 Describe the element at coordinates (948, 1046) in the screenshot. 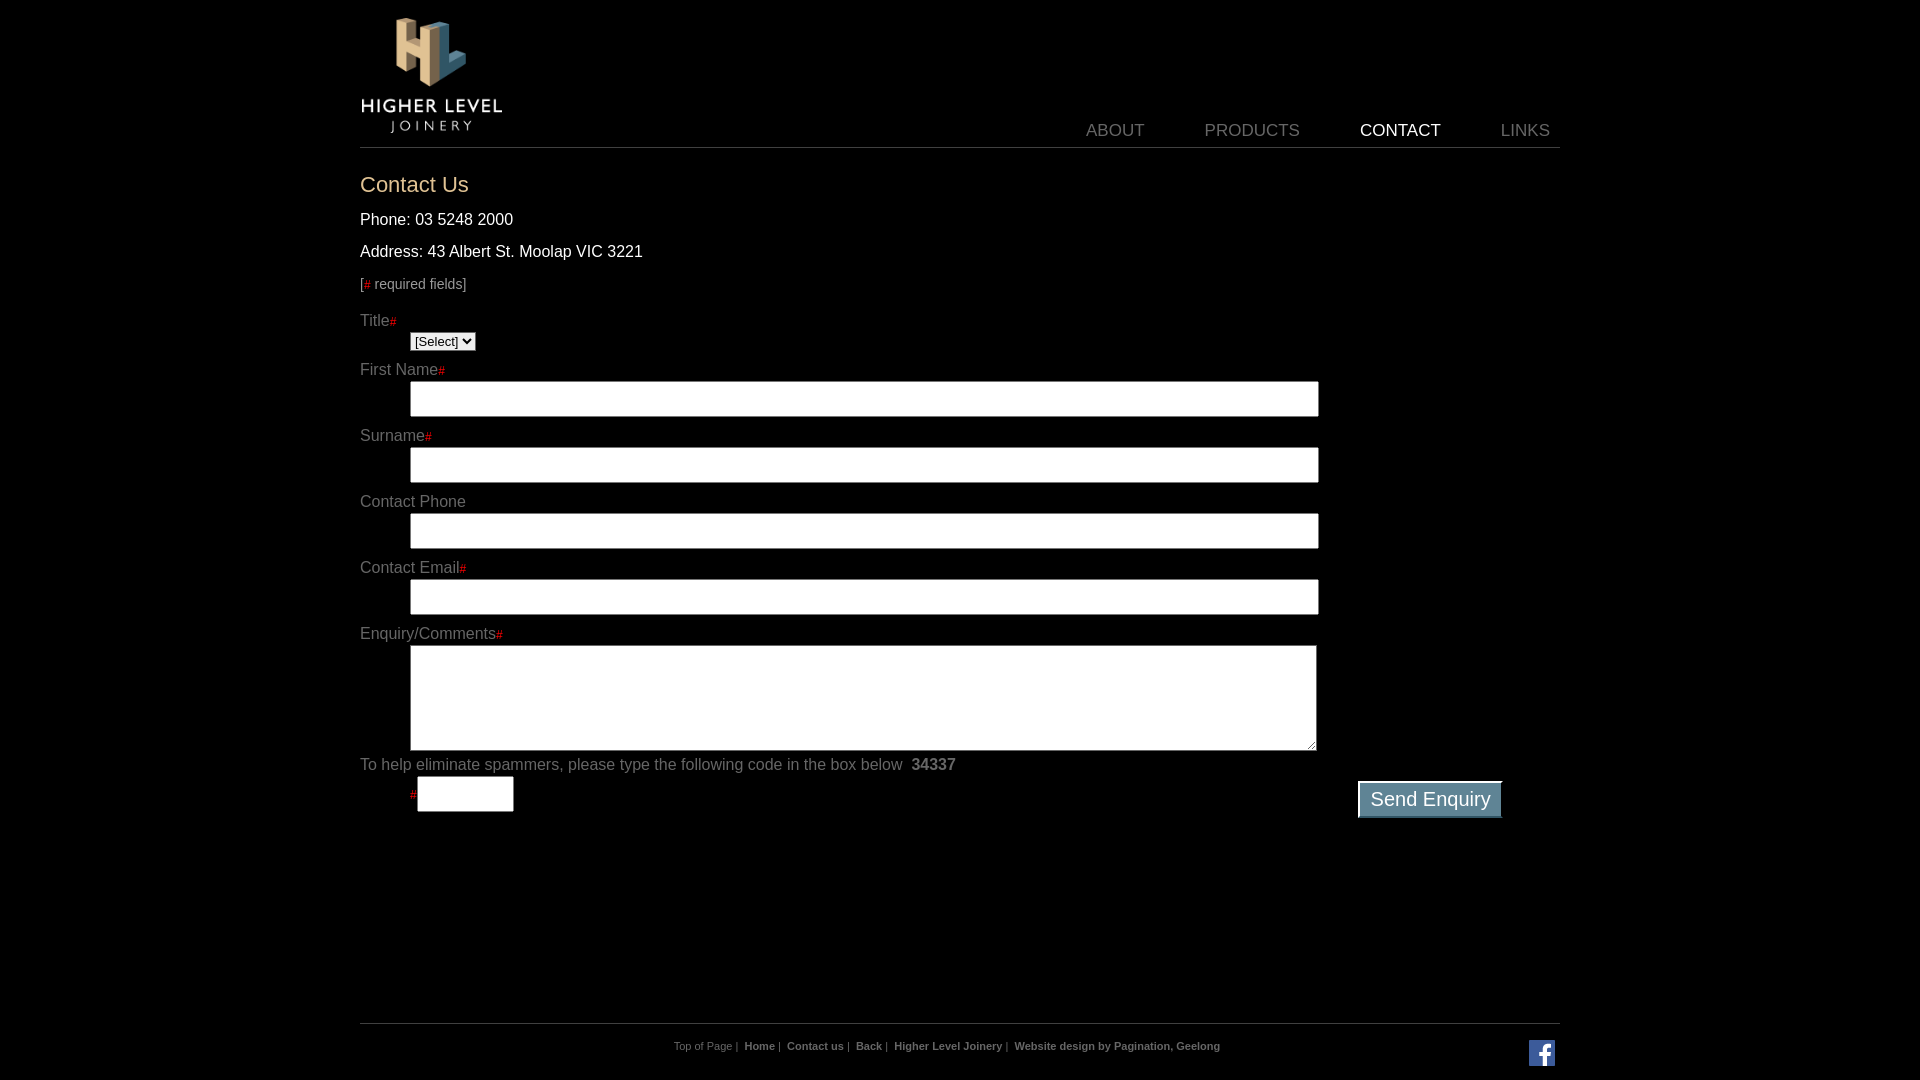

I see `Higher Level Joinery` at that location.